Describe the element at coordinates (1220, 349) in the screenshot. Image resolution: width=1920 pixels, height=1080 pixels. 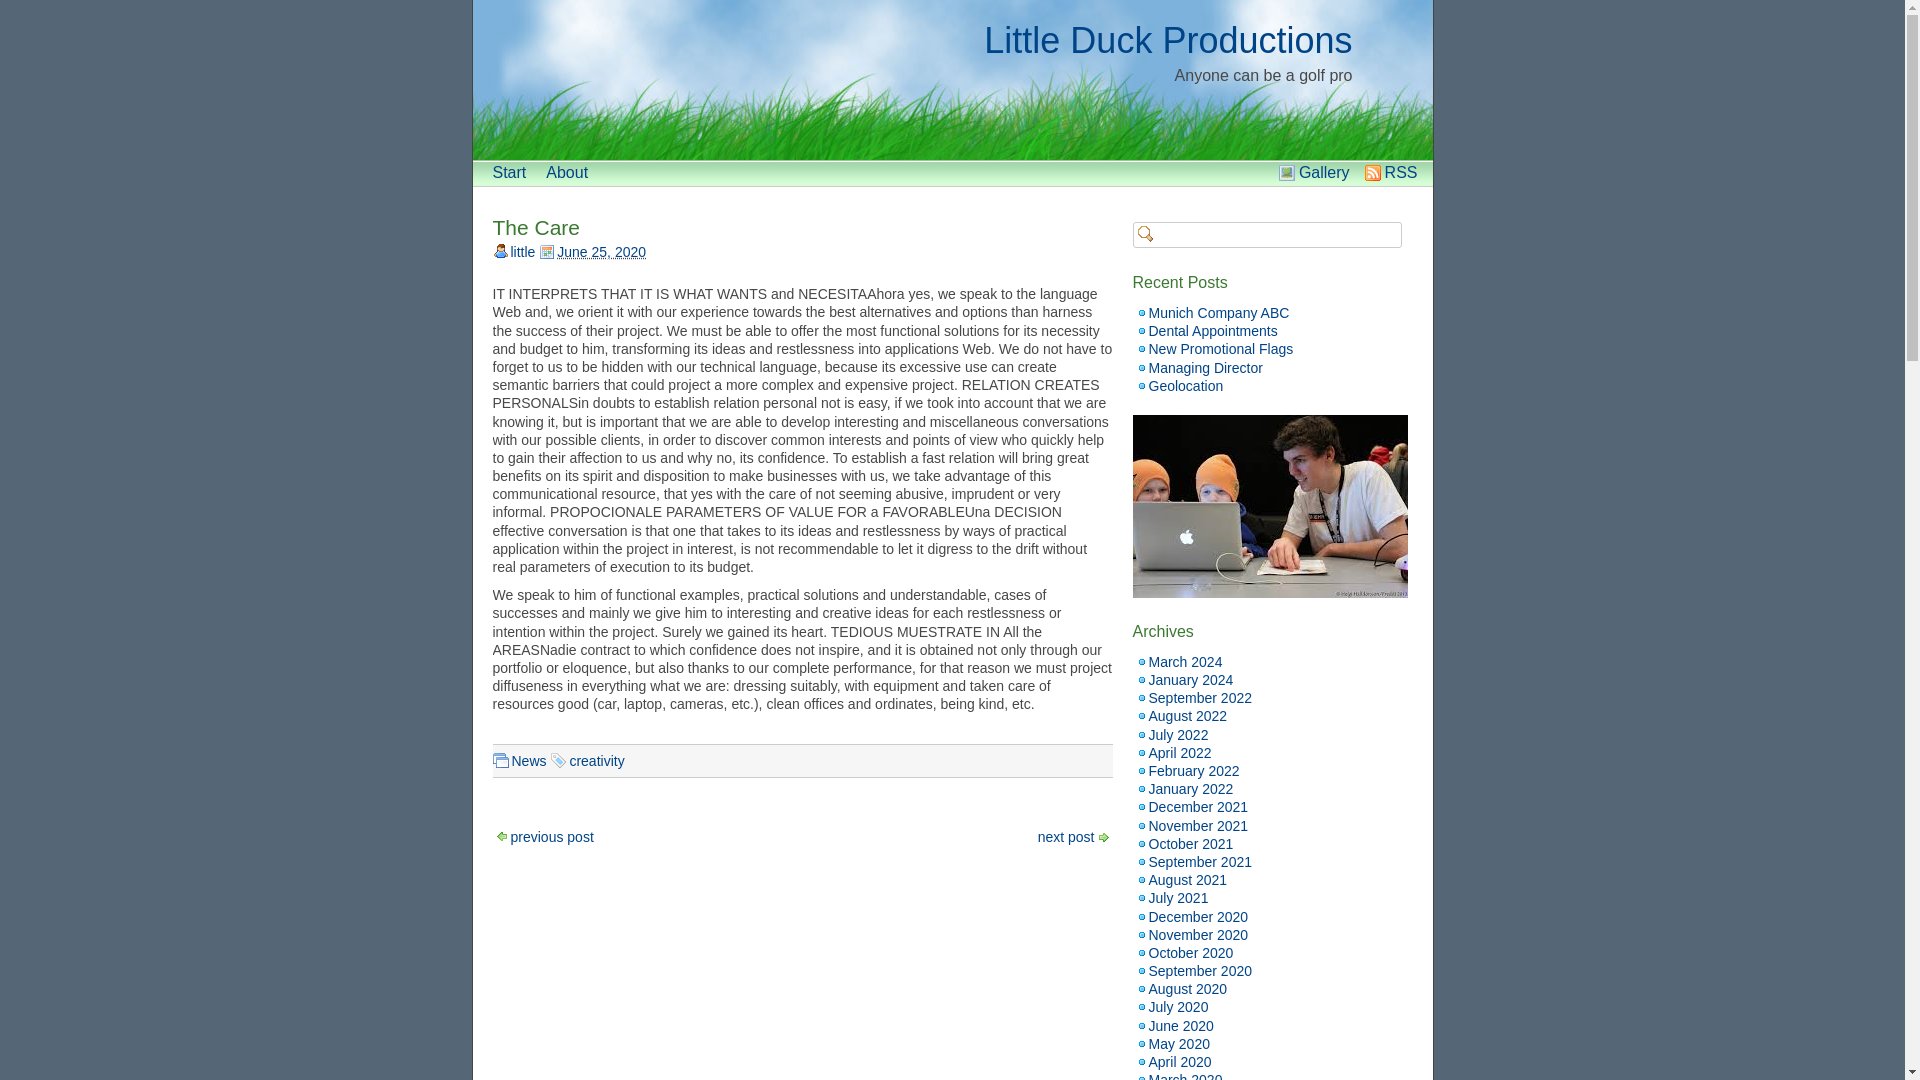
I see `New Promotional Flags` at that location.